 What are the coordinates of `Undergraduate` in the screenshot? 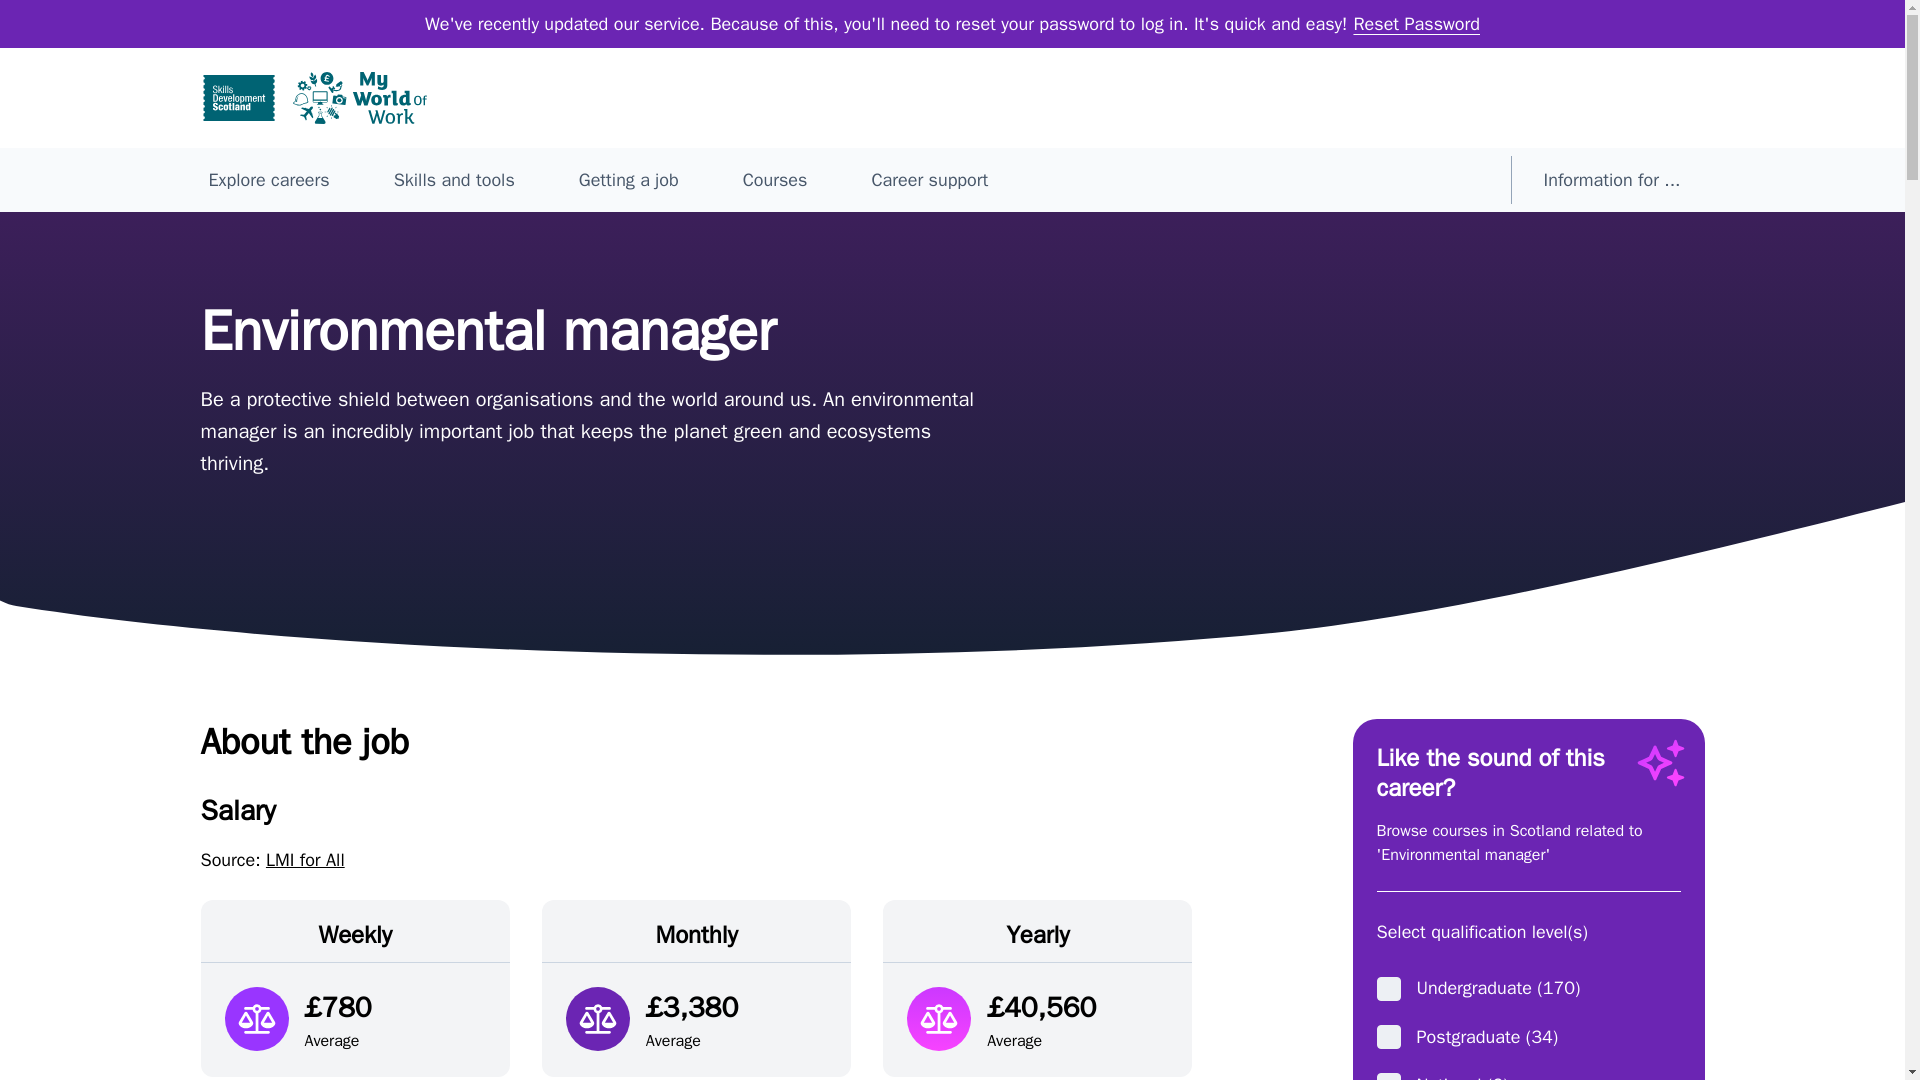 It's located at (1388, 989).